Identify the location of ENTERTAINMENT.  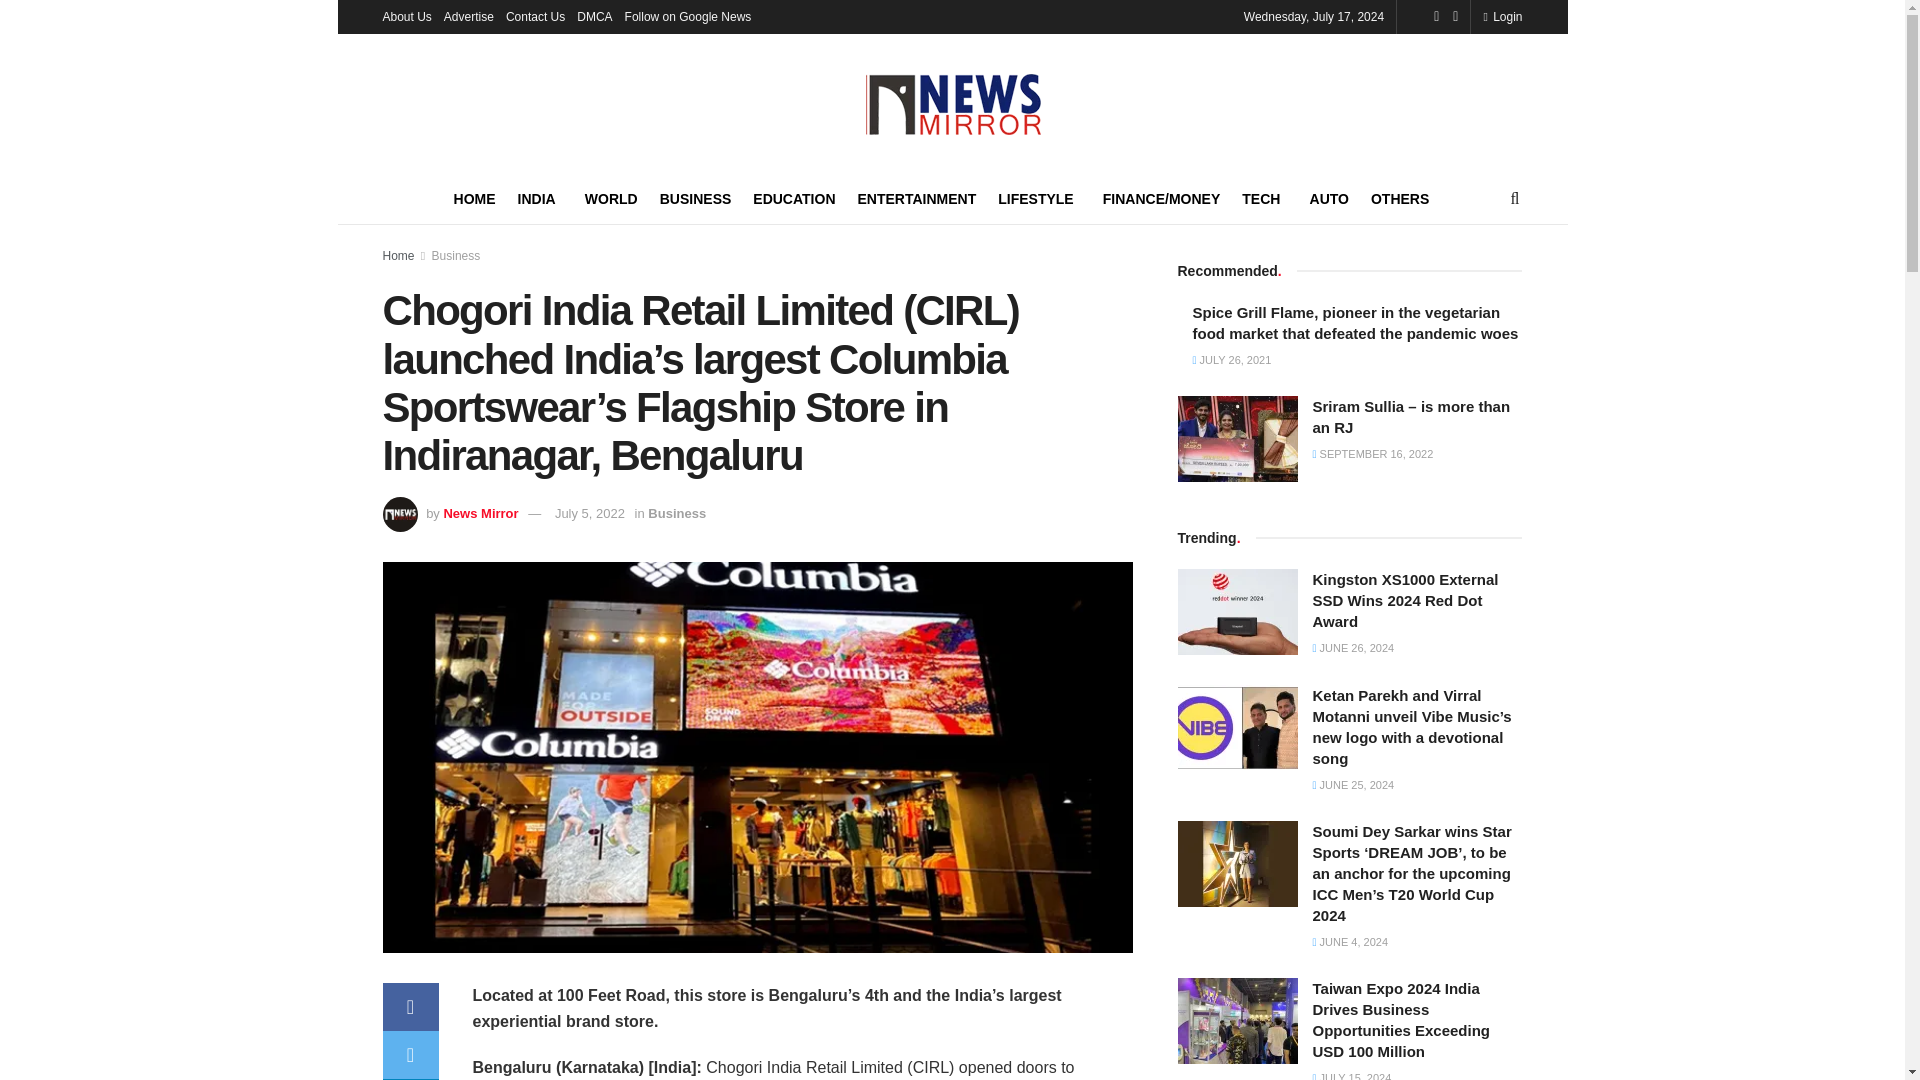
(918, 198).